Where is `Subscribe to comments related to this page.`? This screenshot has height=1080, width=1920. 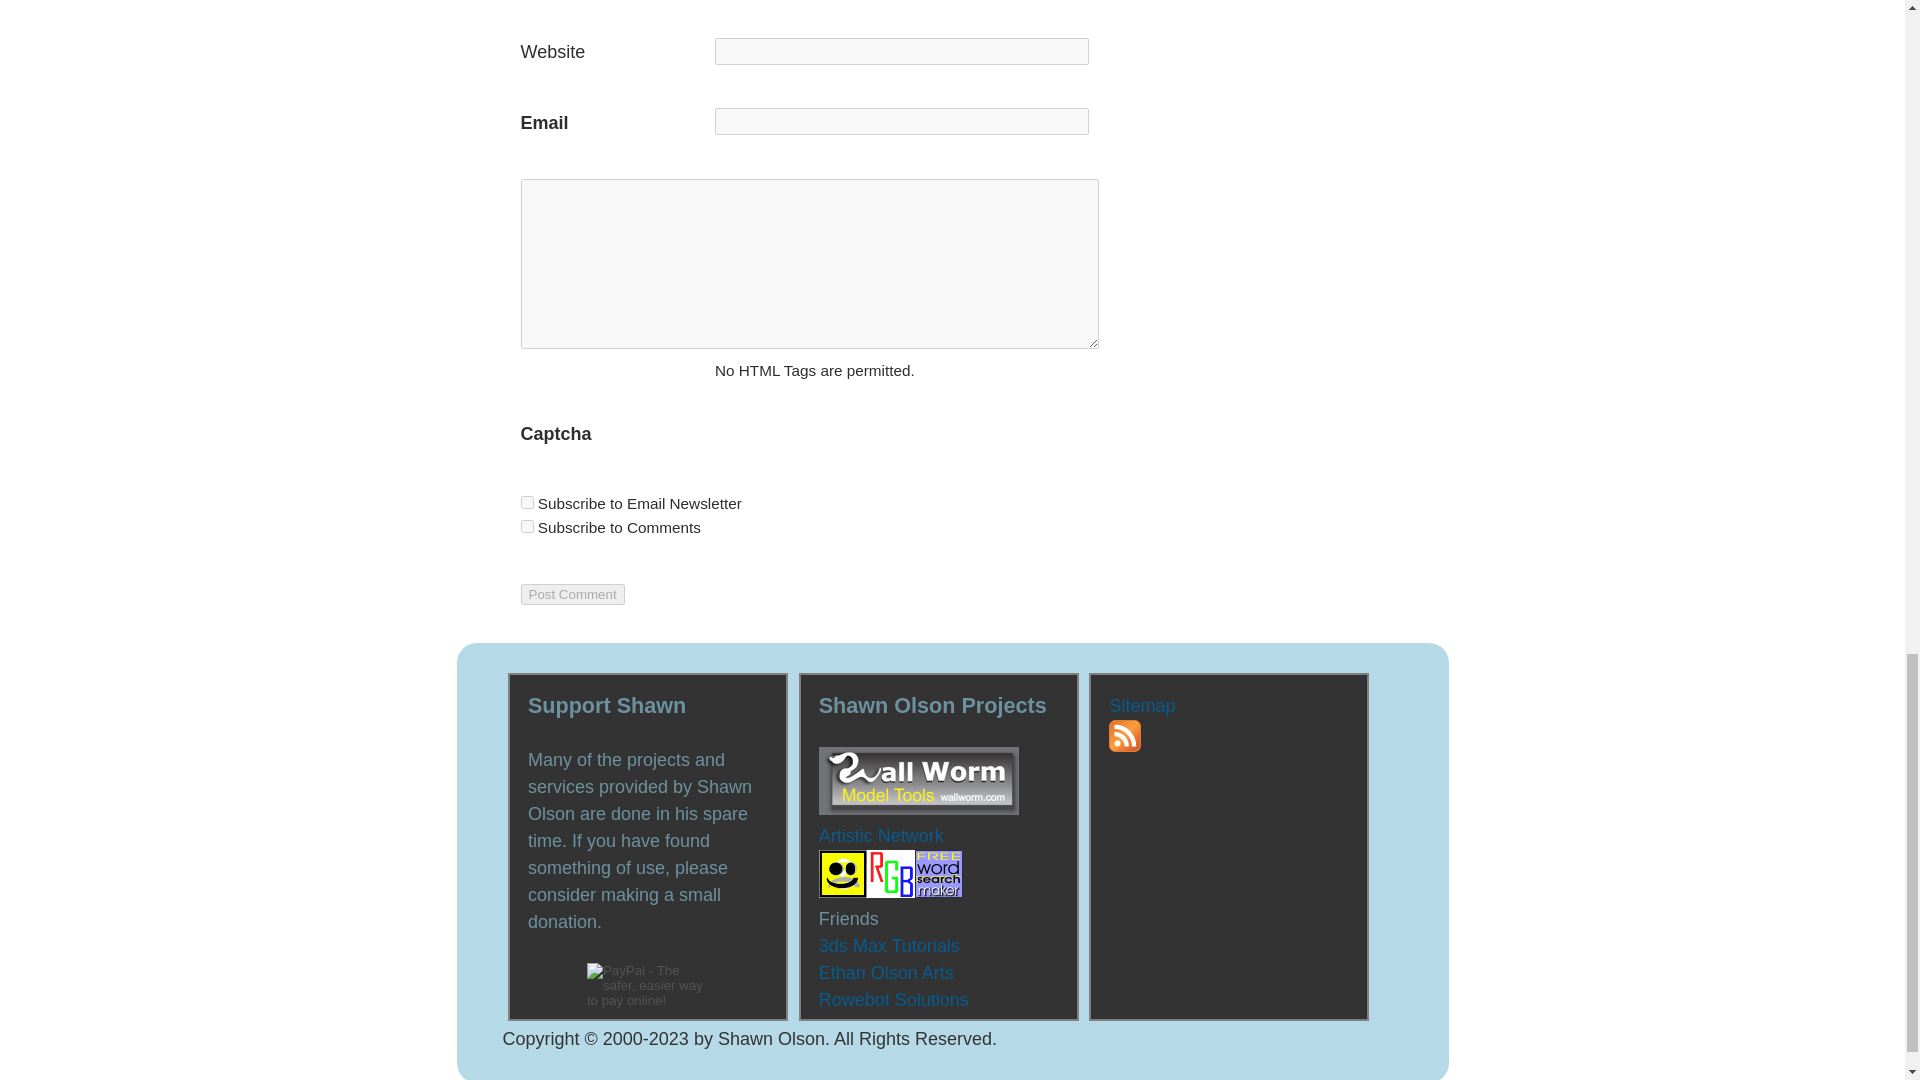 Subscribe to comments related to this page. is located at coordinates (709, 526).